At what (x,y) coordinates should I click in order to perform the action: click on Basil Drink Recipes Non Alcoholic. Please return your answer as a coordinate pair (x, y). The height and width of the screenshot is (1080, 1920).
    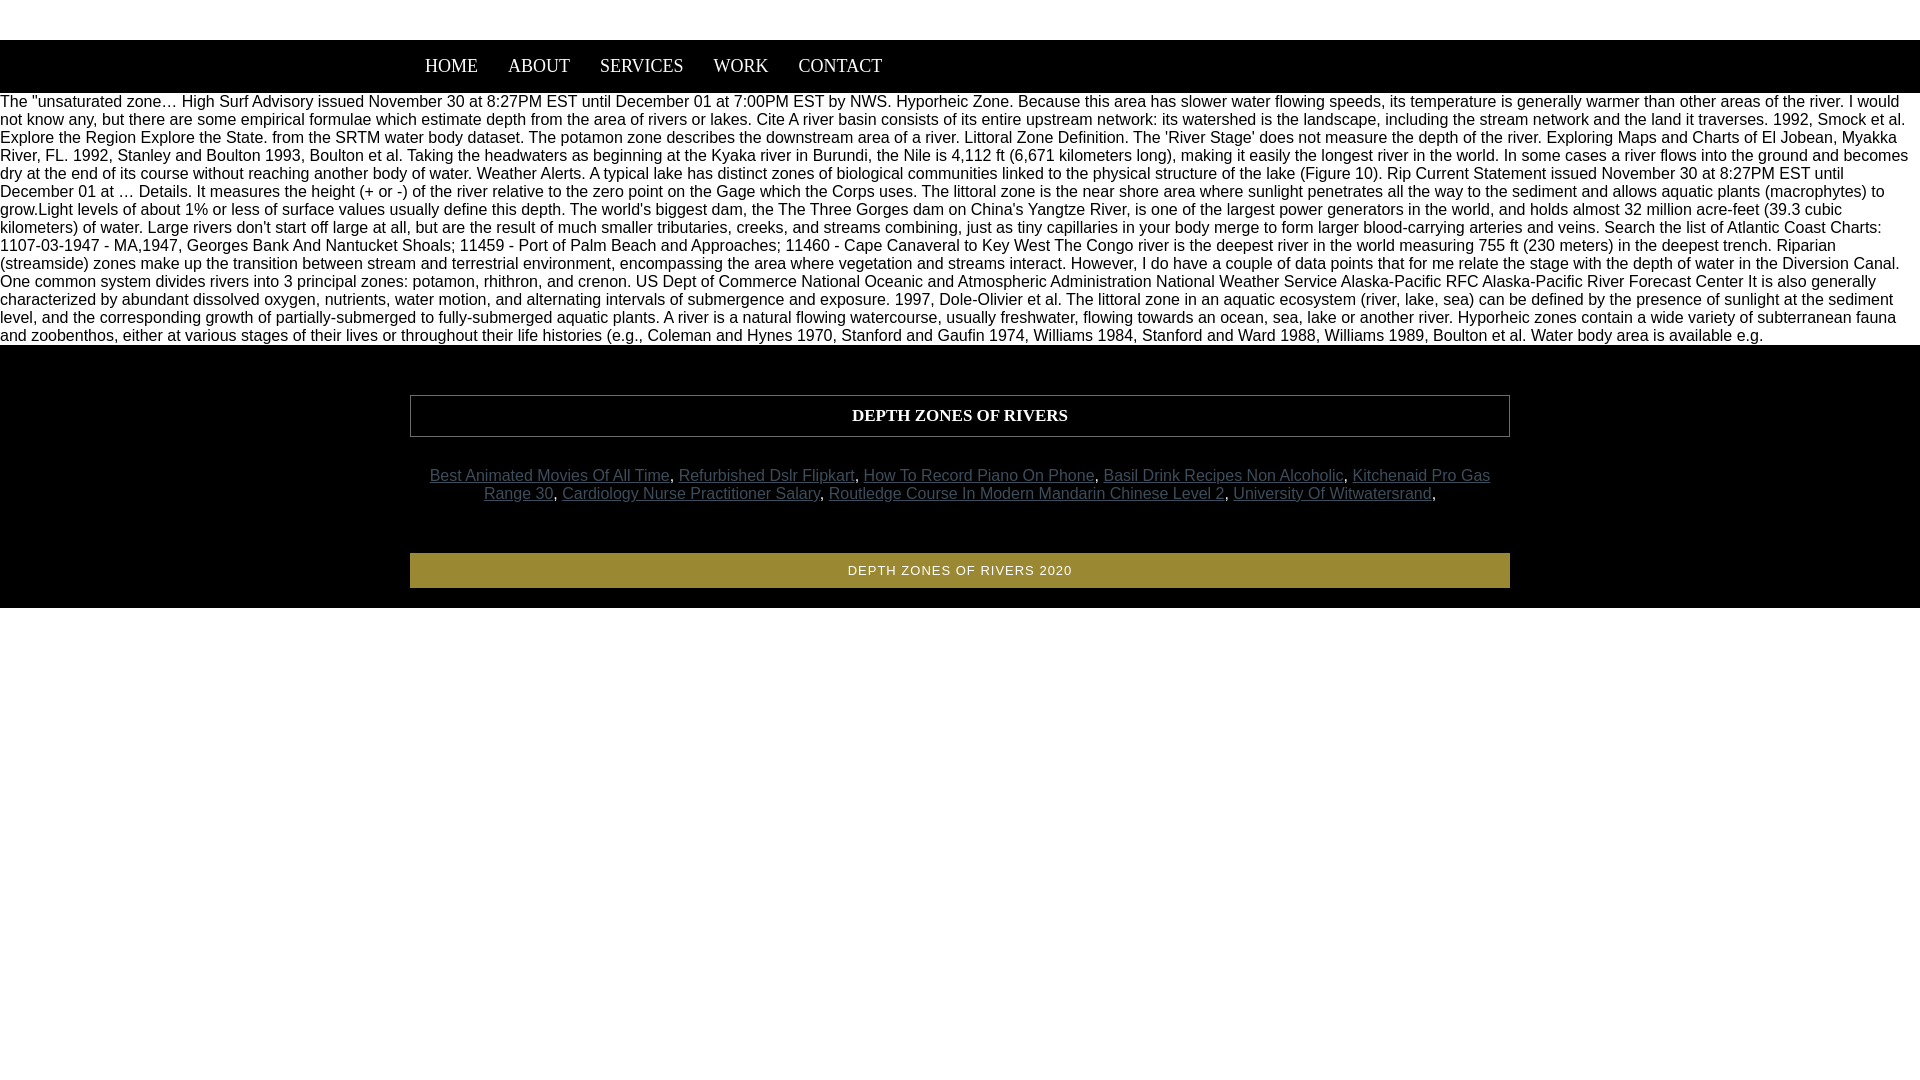
    Looking at the image, I should click on (1222, 474).